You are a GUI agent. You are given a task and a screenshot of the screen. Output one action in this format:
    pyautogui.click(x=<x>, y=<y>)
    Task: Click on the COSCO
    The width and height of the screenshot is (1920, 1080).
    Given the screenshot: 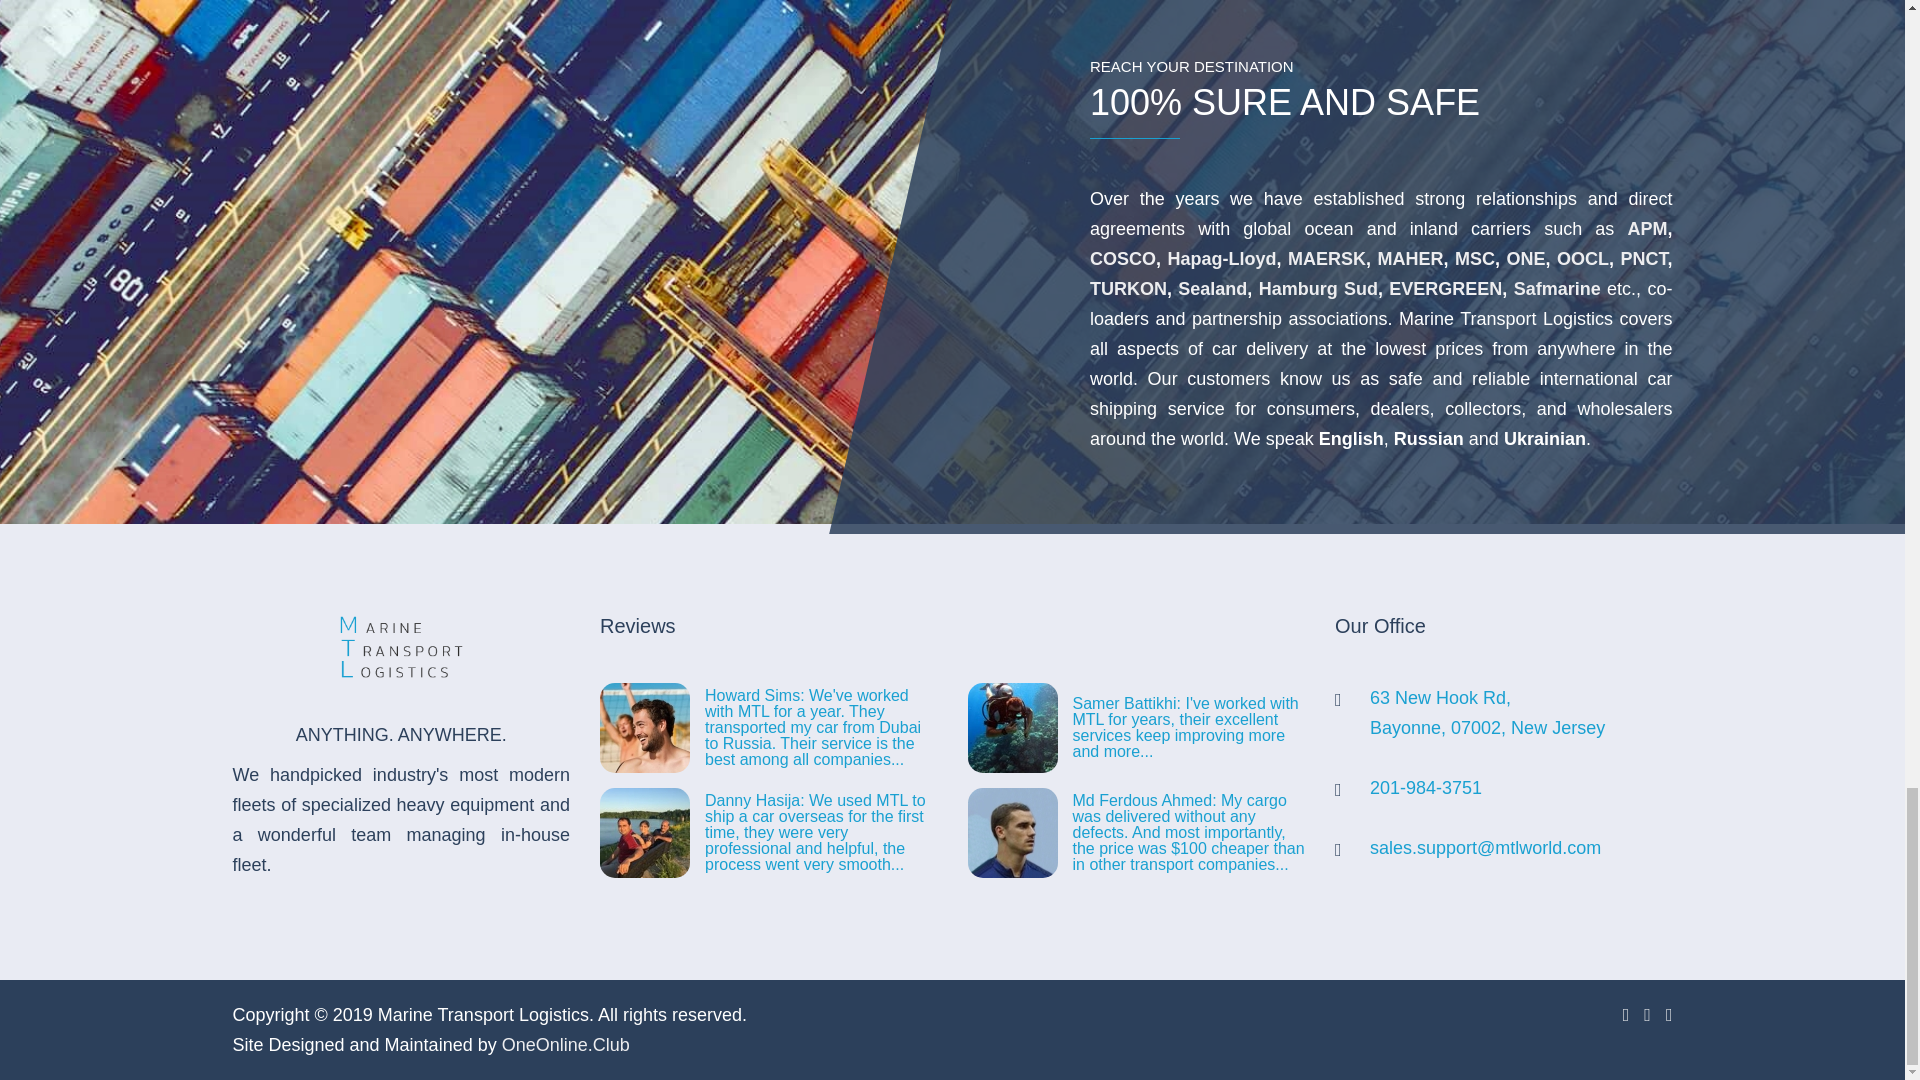 What is the action you would take?
    pyautogui.click(x=1488, y=712)
    